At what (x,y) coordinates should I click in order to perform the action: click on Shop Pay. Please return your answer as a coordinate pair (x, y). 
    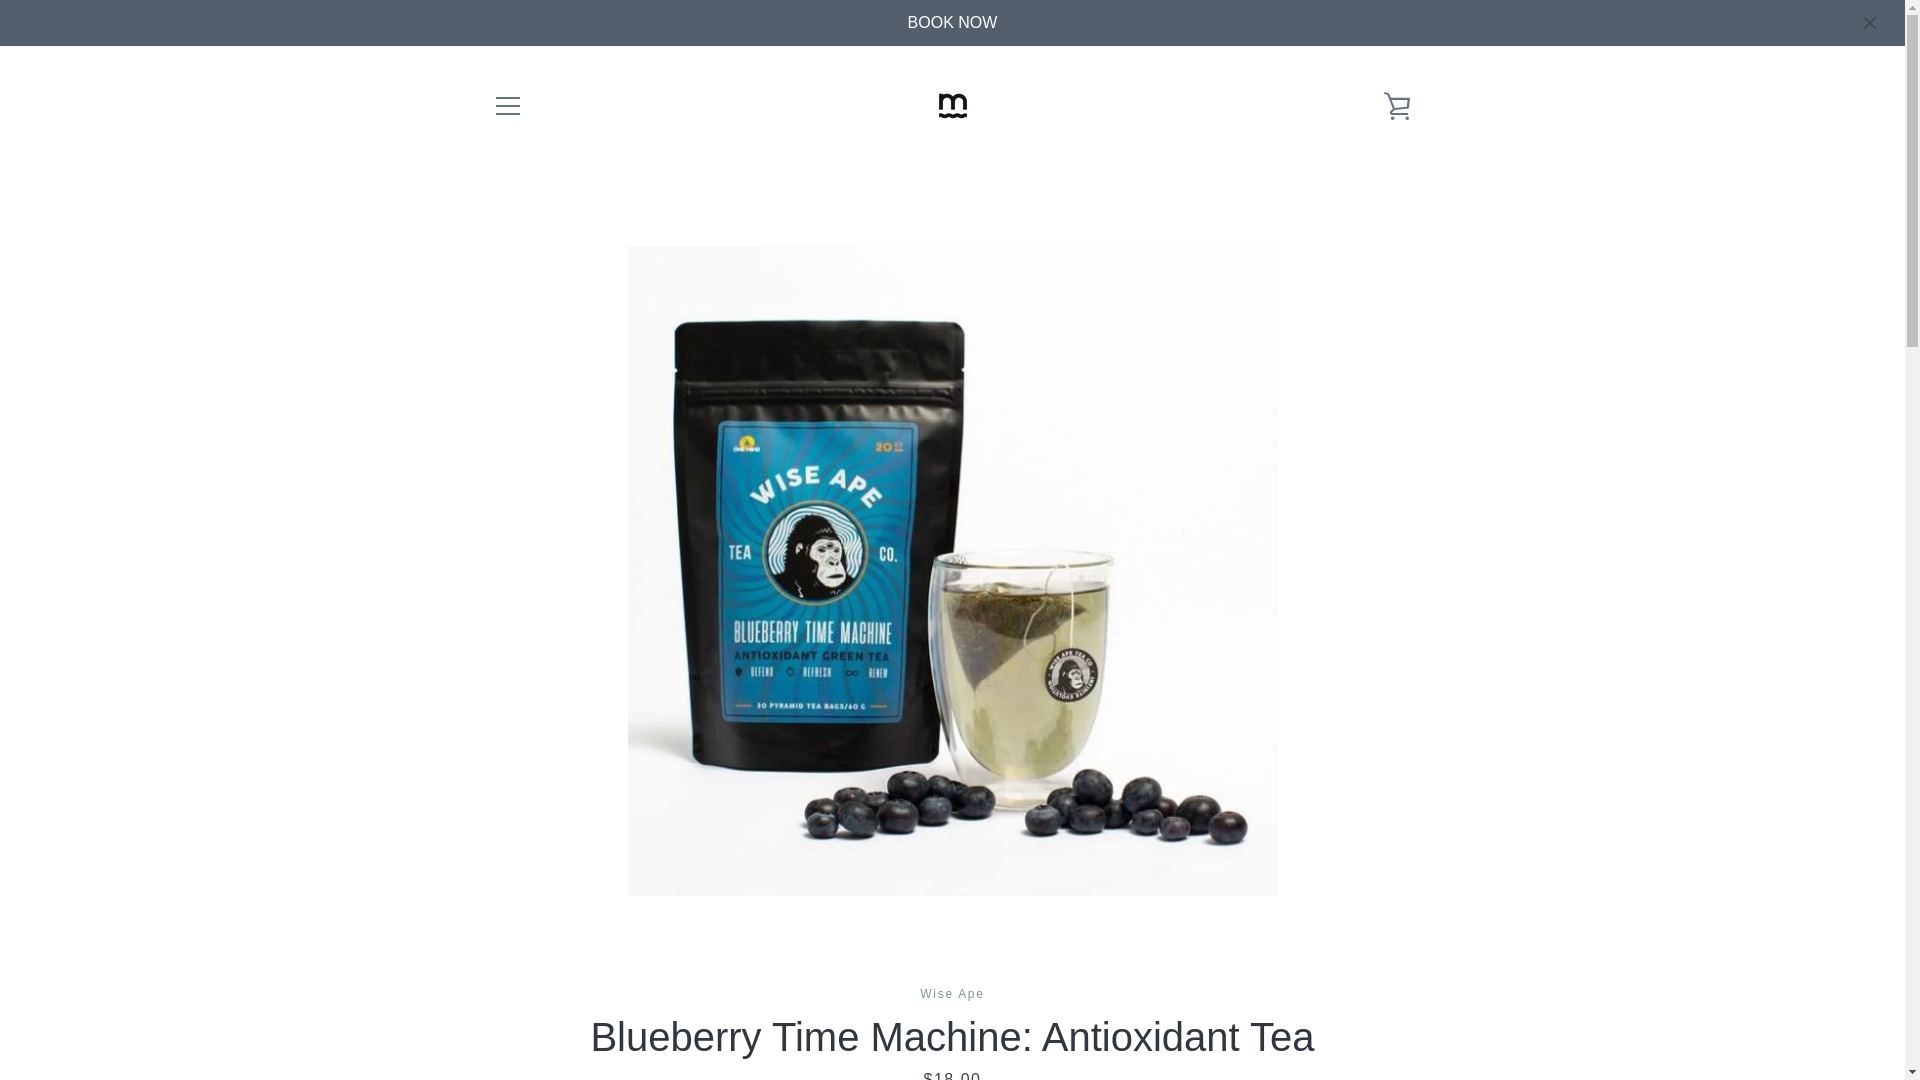
    Looking at the image, I should click on (1348, 1026).